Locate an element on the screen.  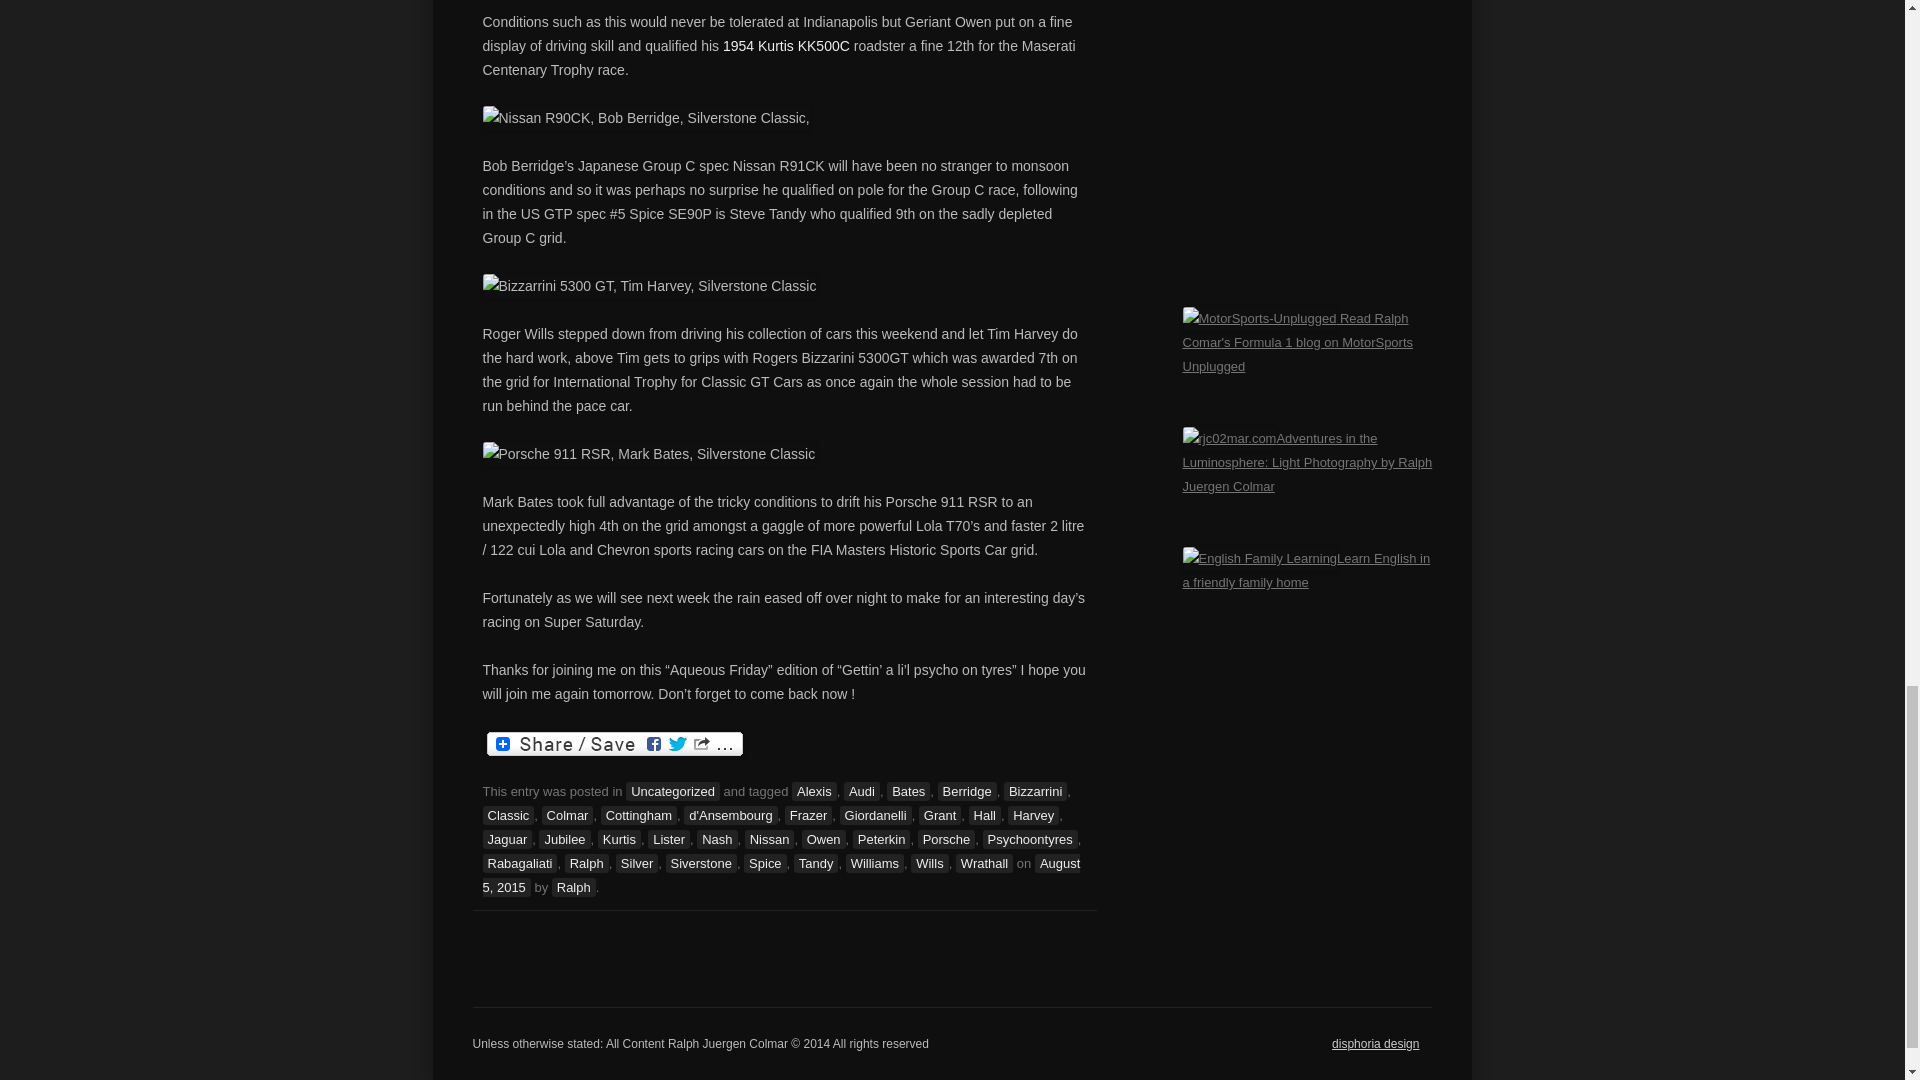
Grant is located at coordinates (940, 815).